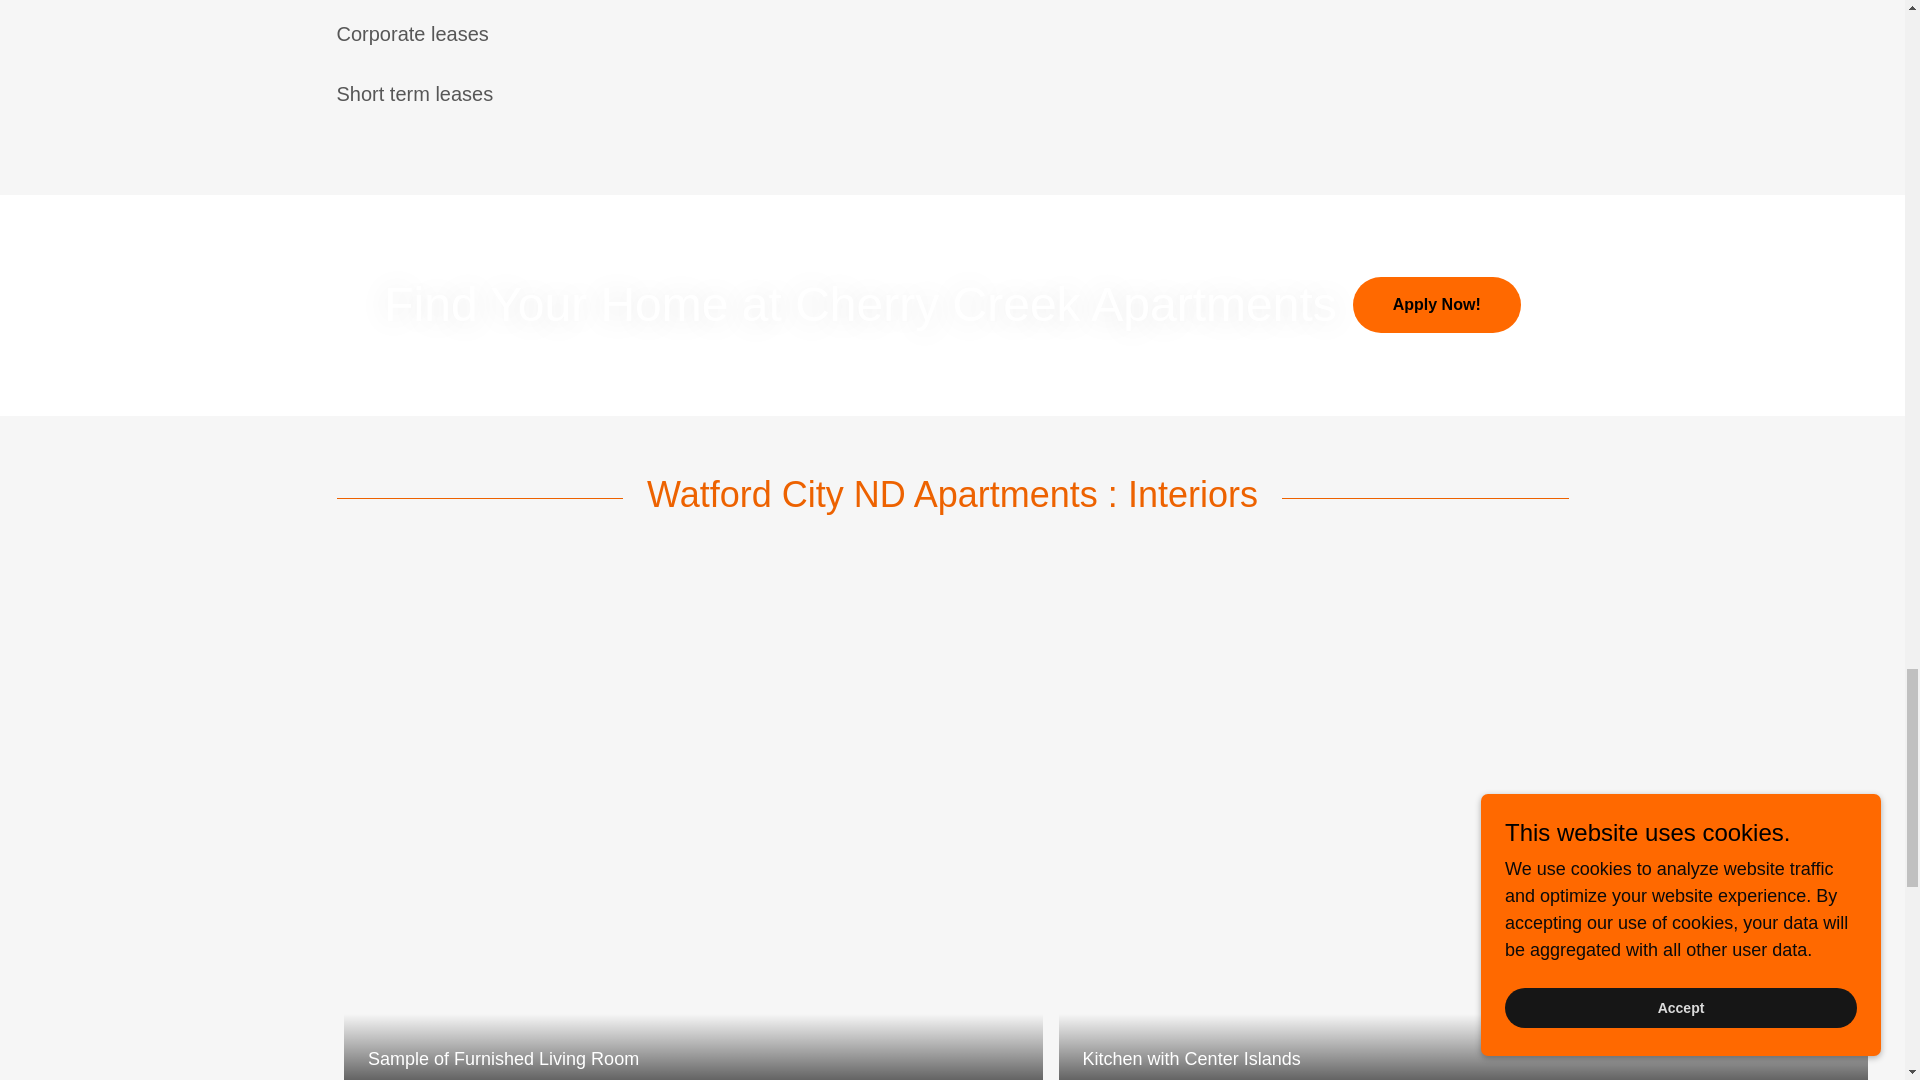 The image size is (1920, 1080). Describe the element at coordinates (1436, 304) in the screenshot. I see `Apply Now!` at that location.